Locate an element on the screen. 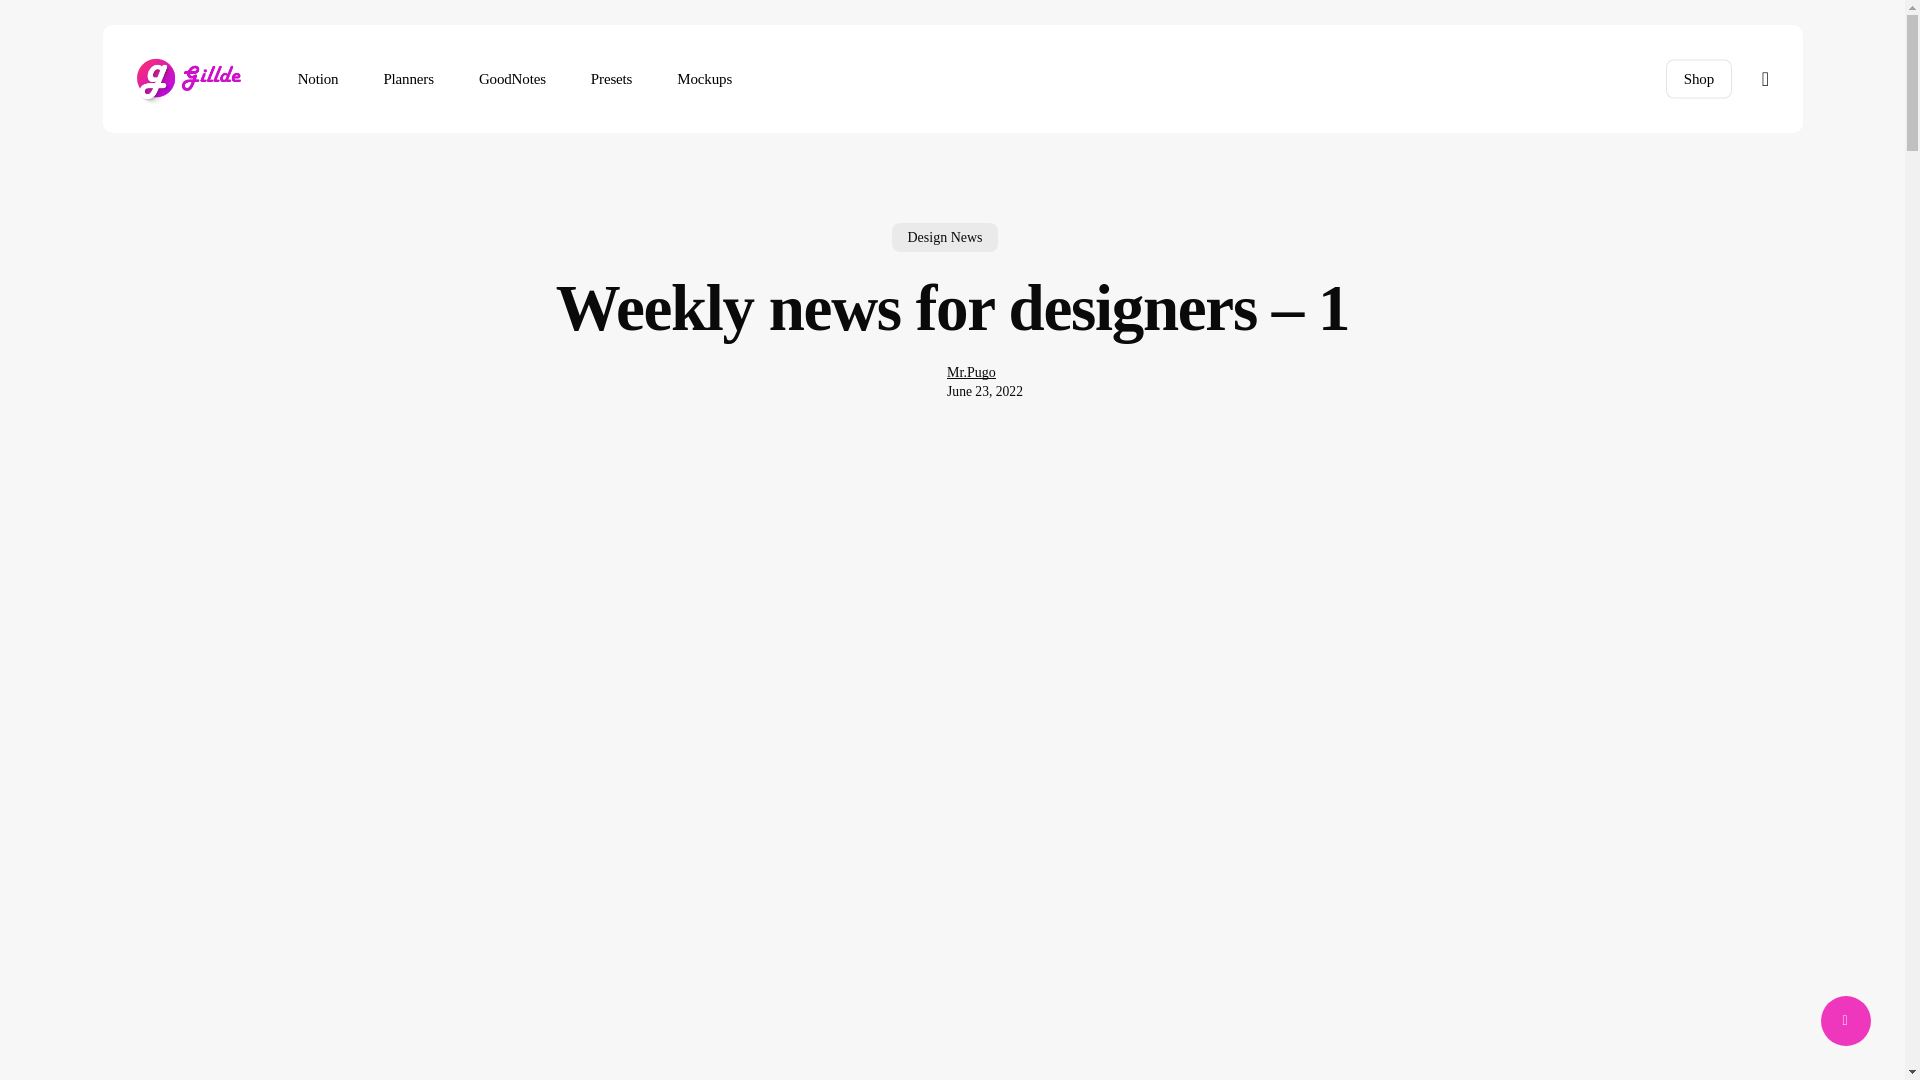  Shop is located at coordinates (1698, 78).